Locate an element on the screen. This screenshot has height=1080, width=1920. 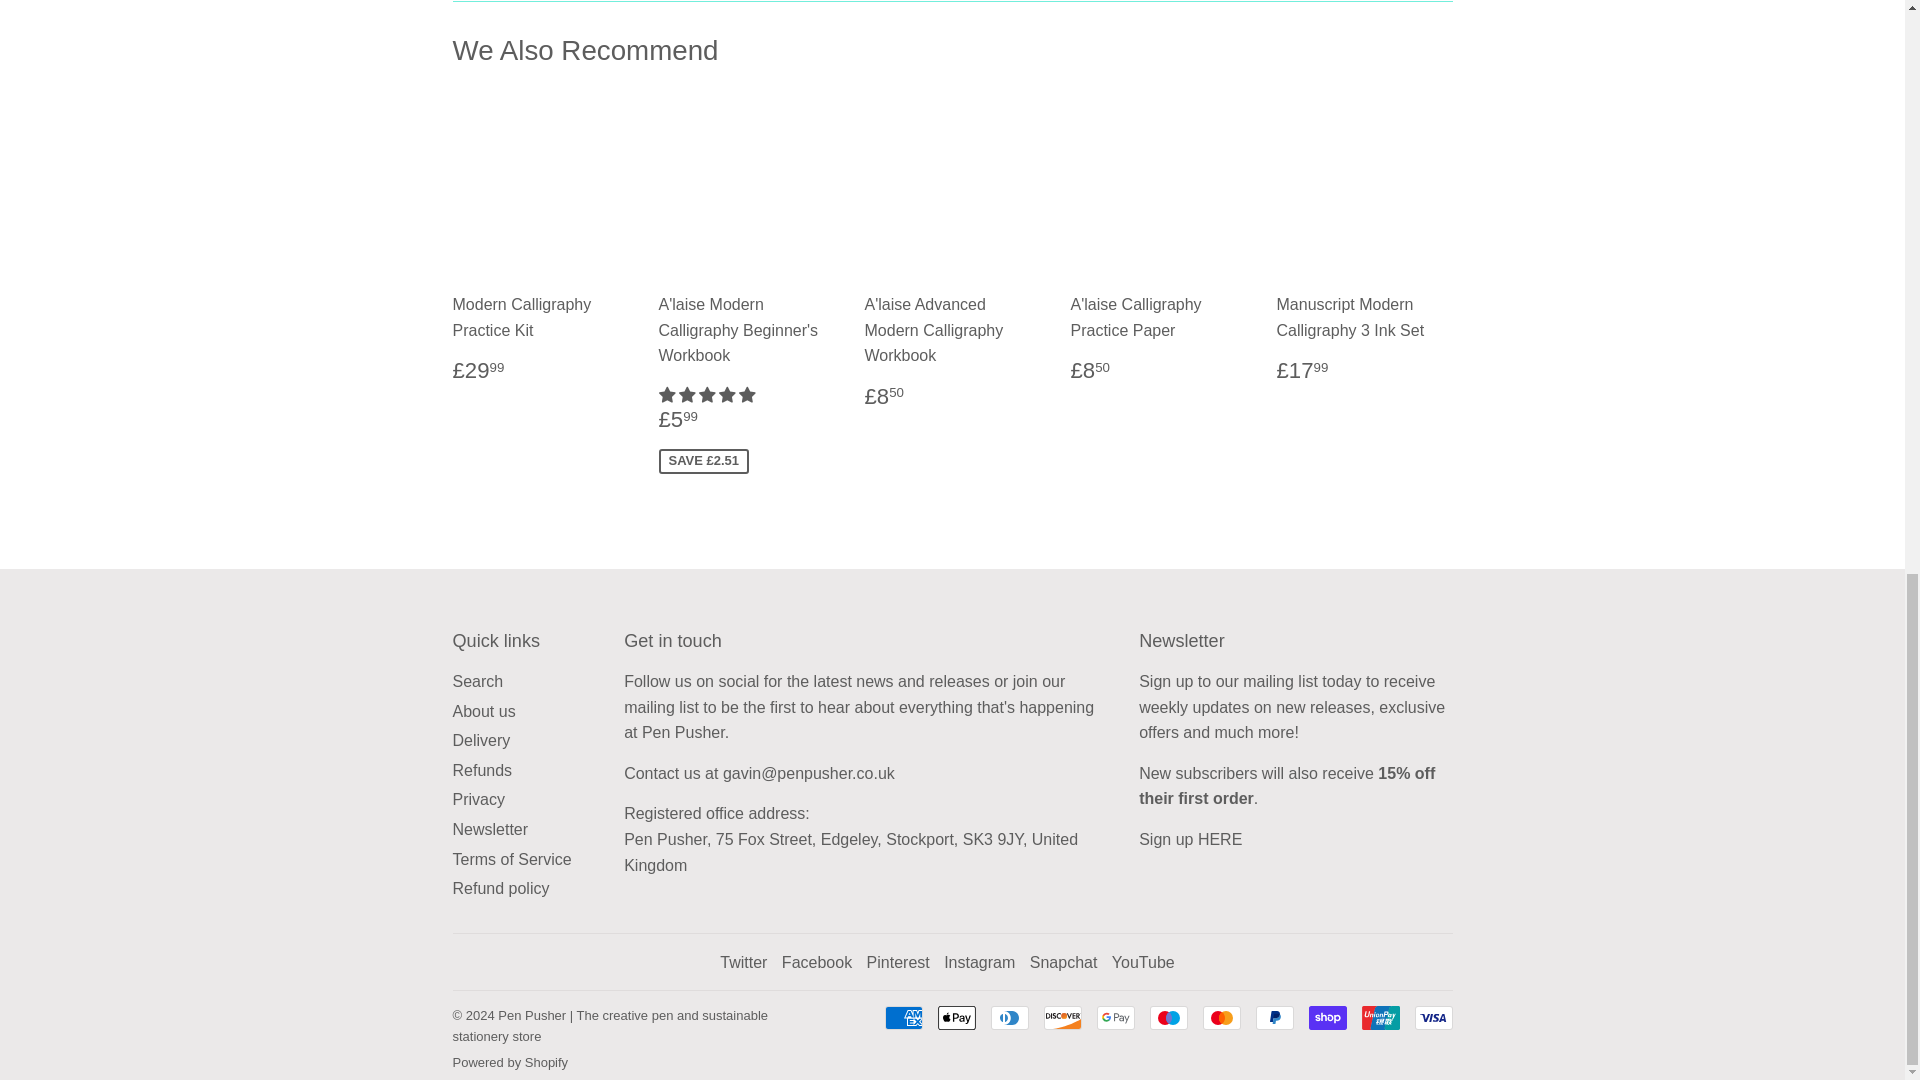
Visa is located at coordinates (1432, 1018).